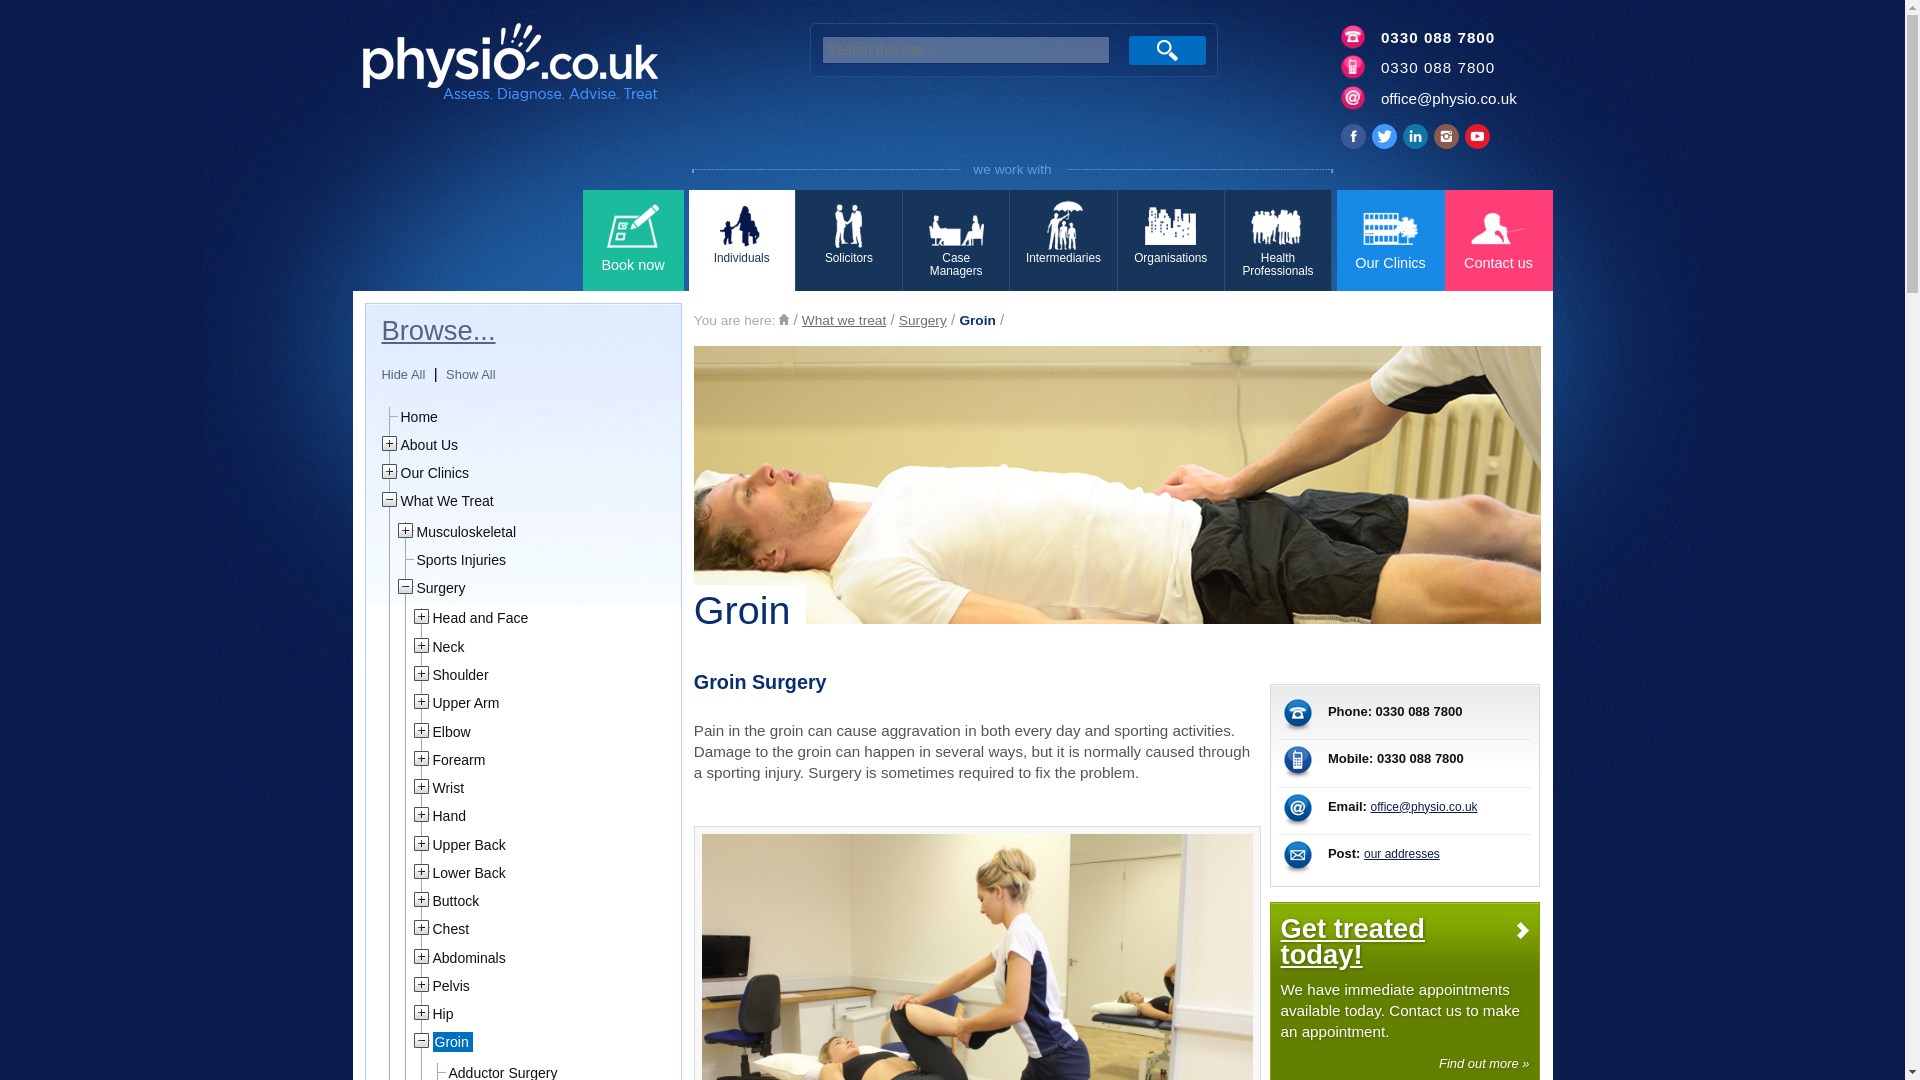 The width and height of the screenshot is (1920, 1080). Describe the element at coordinates (736, 320) in the screenshot. I see `You are here:` at that location.